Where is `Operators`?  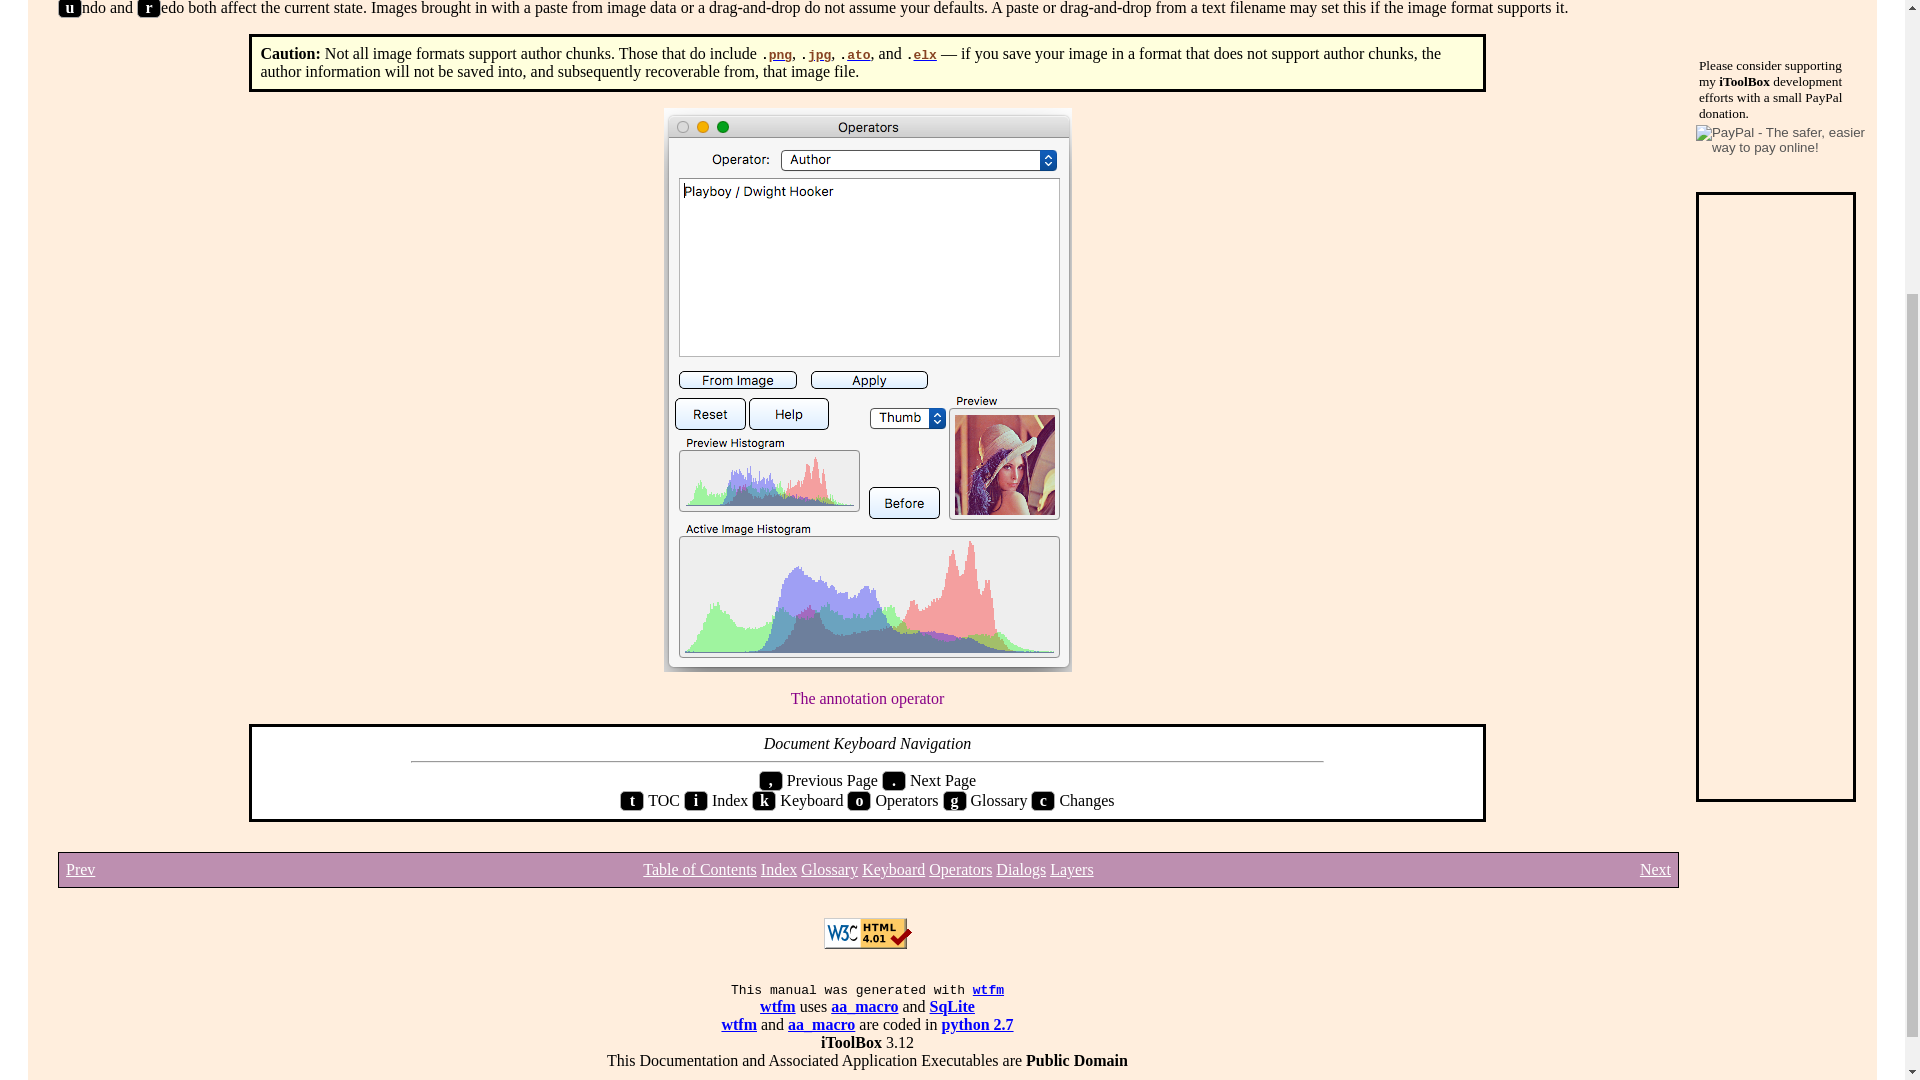 Operators is located at coordinates (960, 869).